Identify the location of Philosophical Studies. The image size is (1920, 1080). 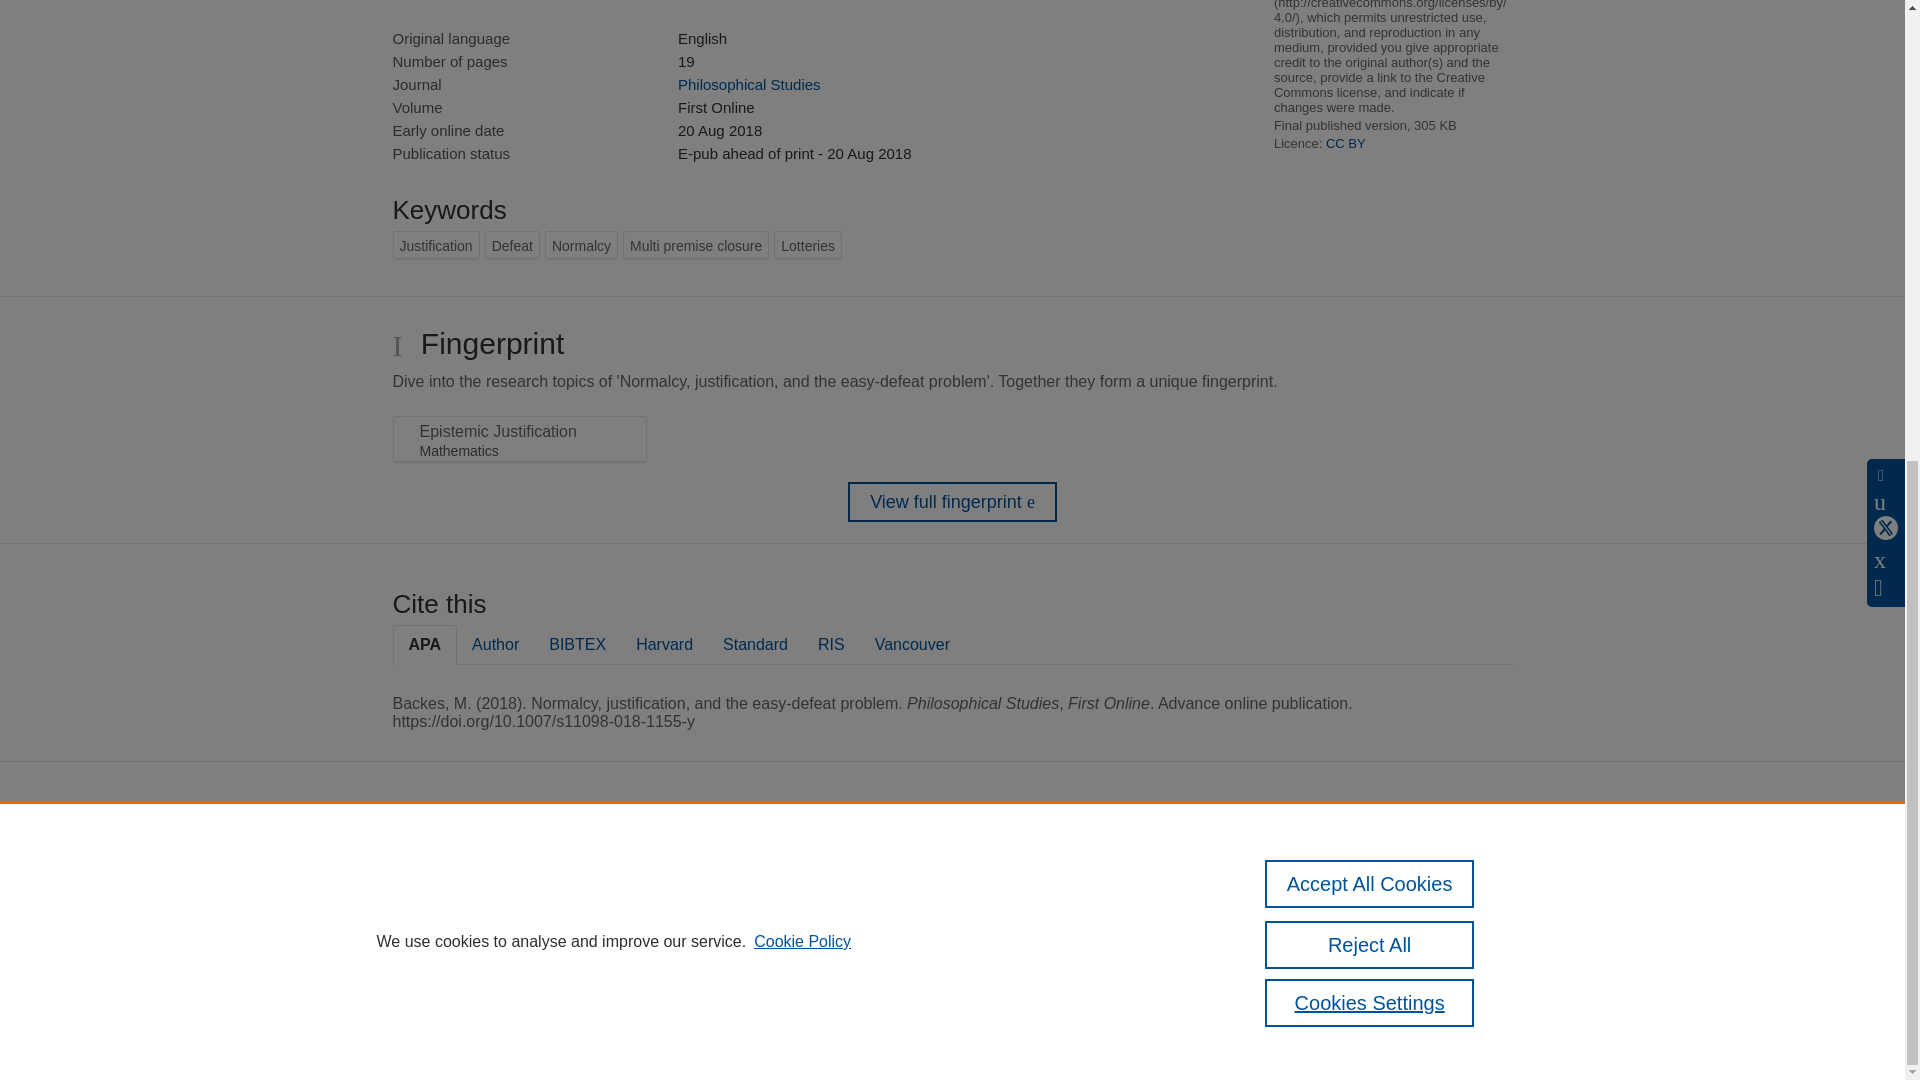
(749, 84).